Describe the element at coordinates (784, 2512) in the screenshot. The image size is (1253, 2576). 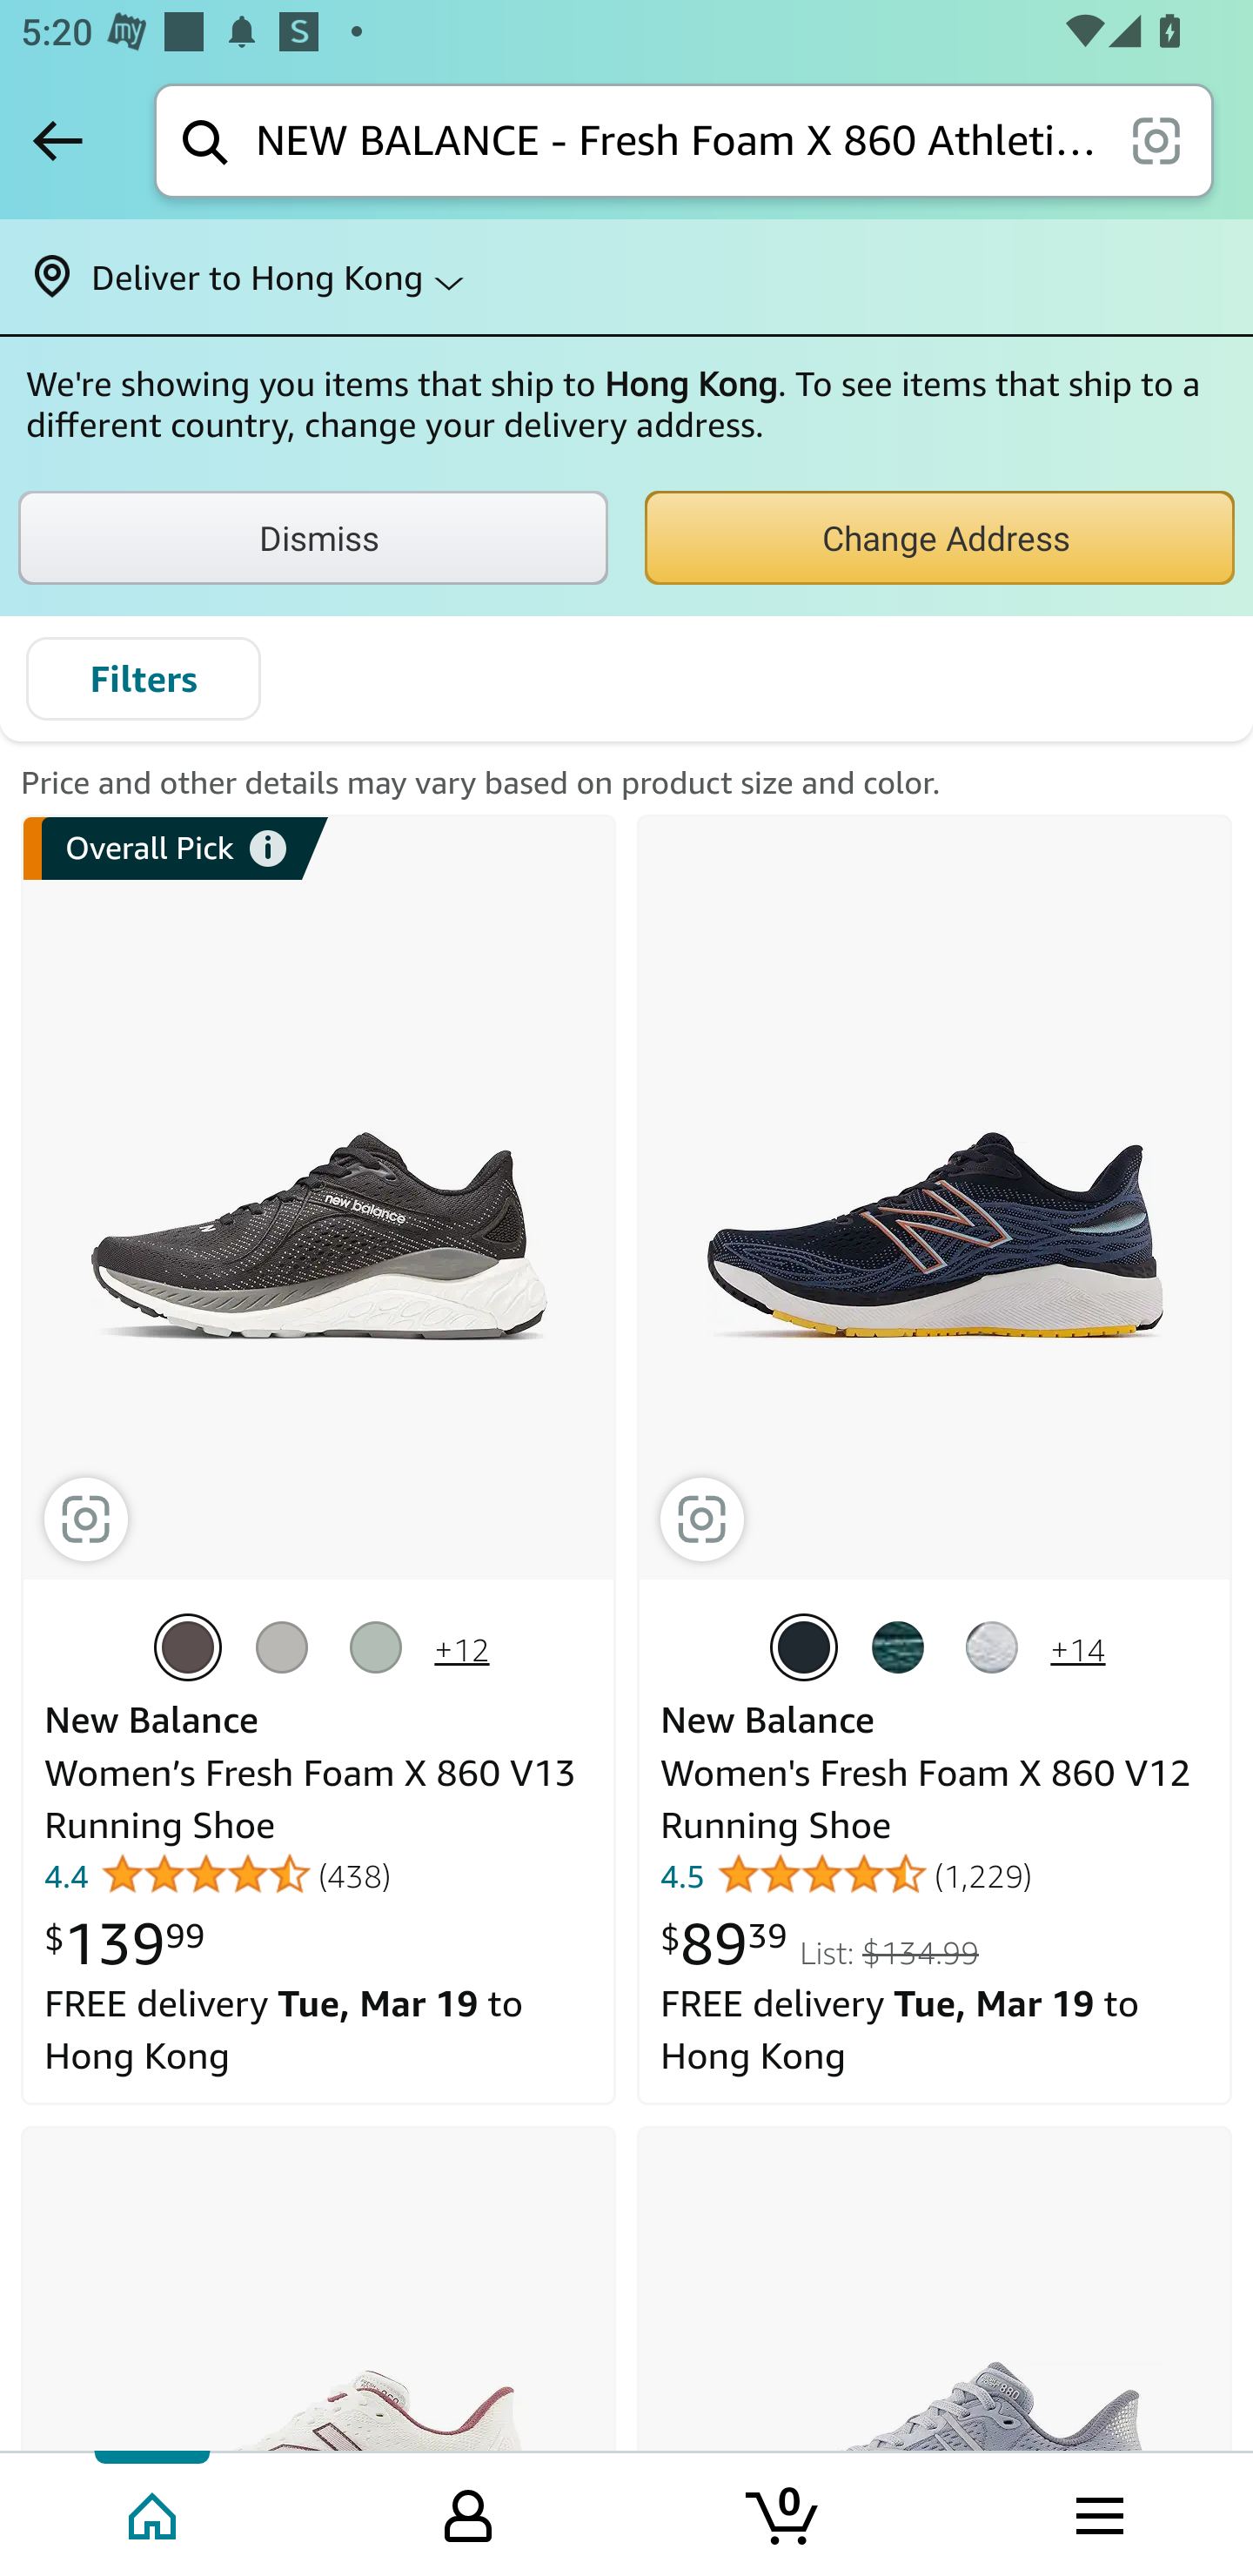
I see `Cart 0 item Tab 3 of 4 0` at that location.